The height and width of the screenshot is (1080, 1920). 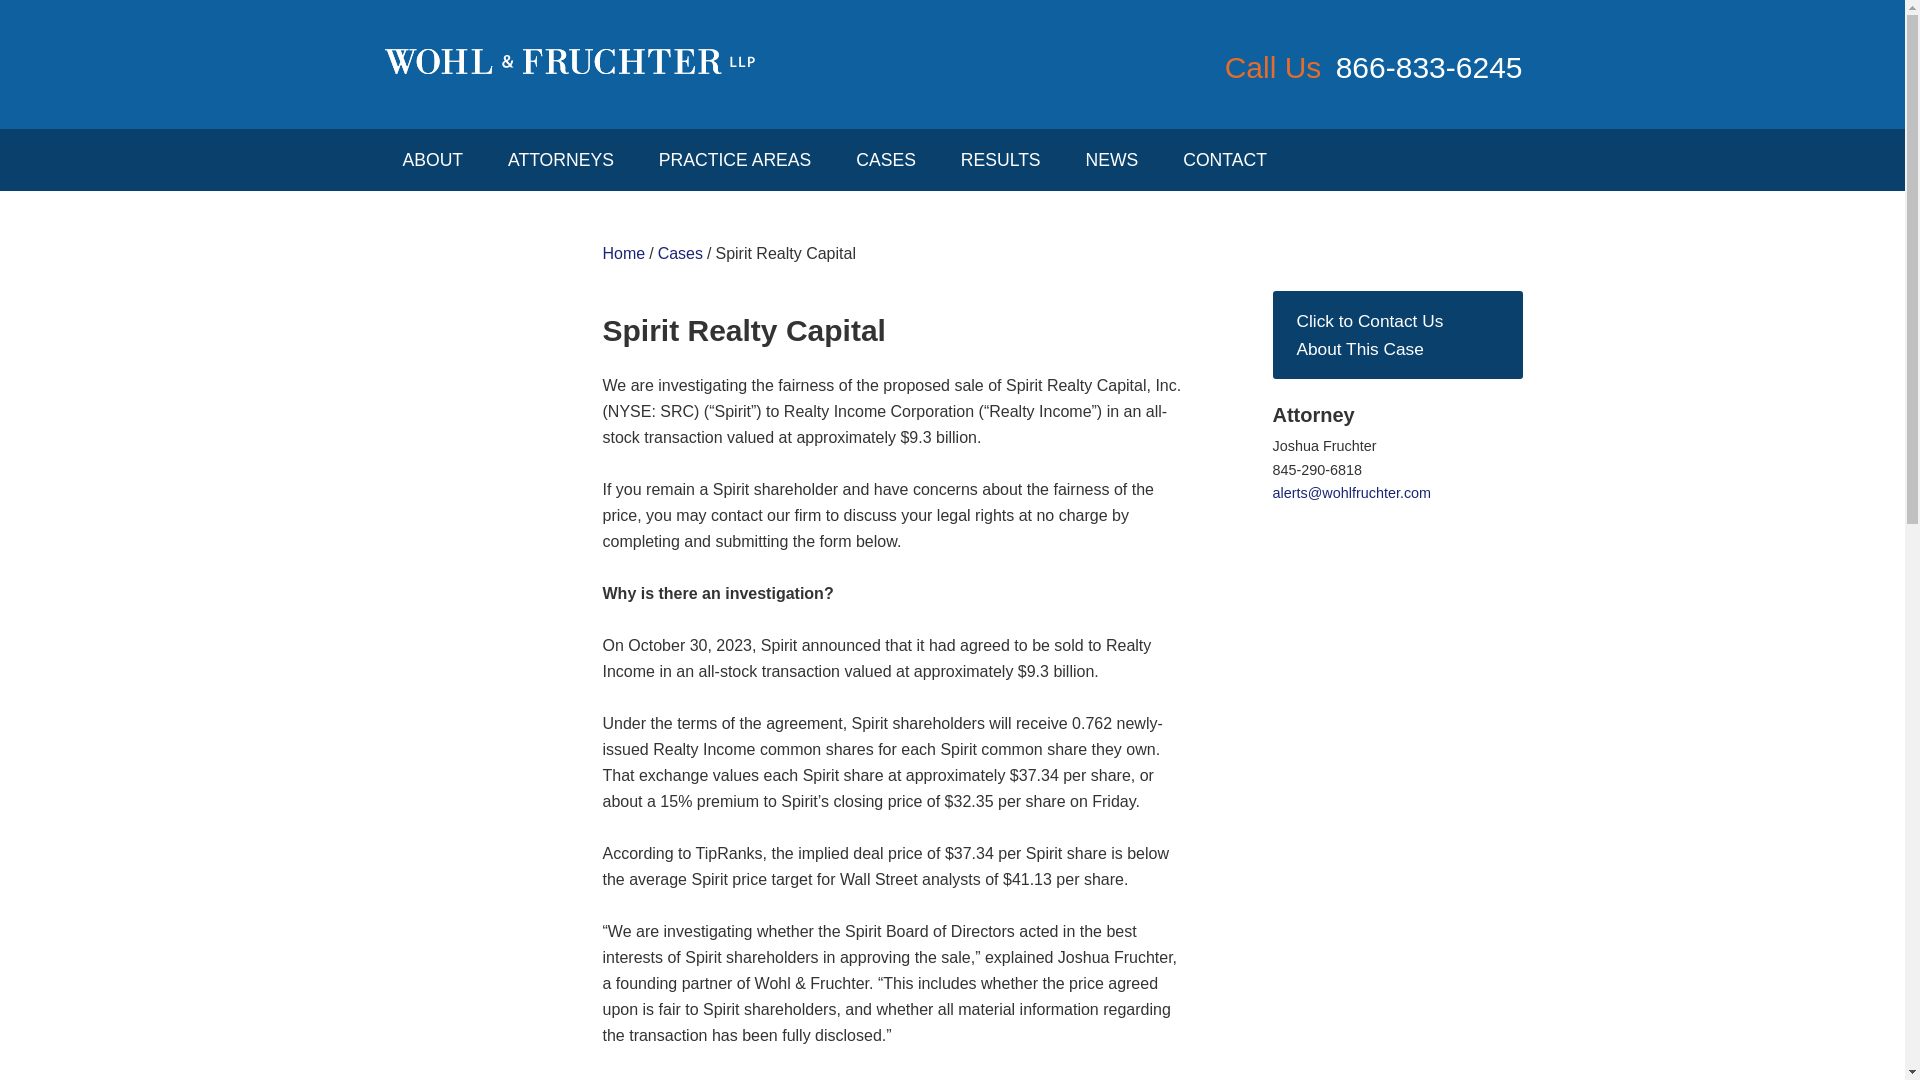 What do you see at coordinates (1396, 334) in the screenshot?
I see `Click to Contact Us About This Case` at bounding box center [1396, 334].